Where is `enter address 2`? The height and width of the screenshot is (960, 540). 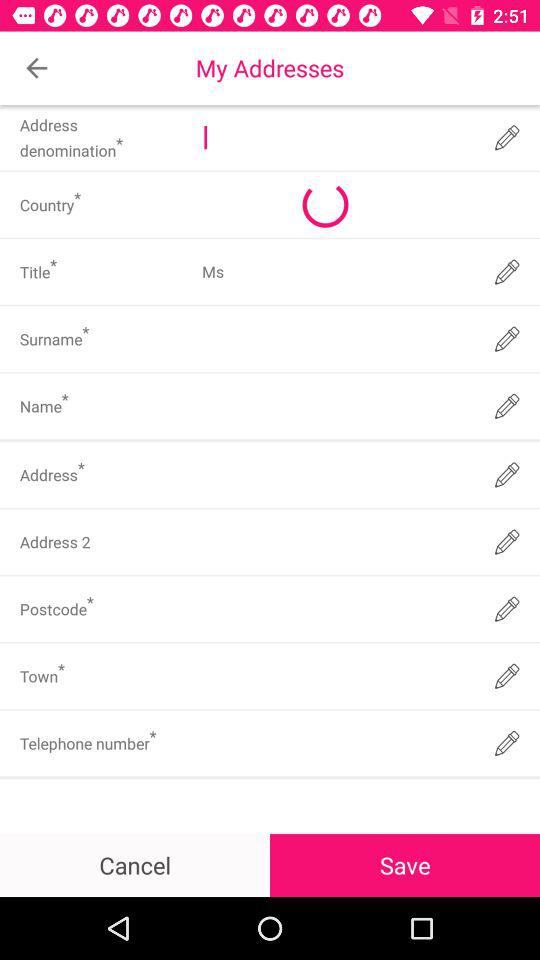
enter address 2 is located at coordinates (336, 542).